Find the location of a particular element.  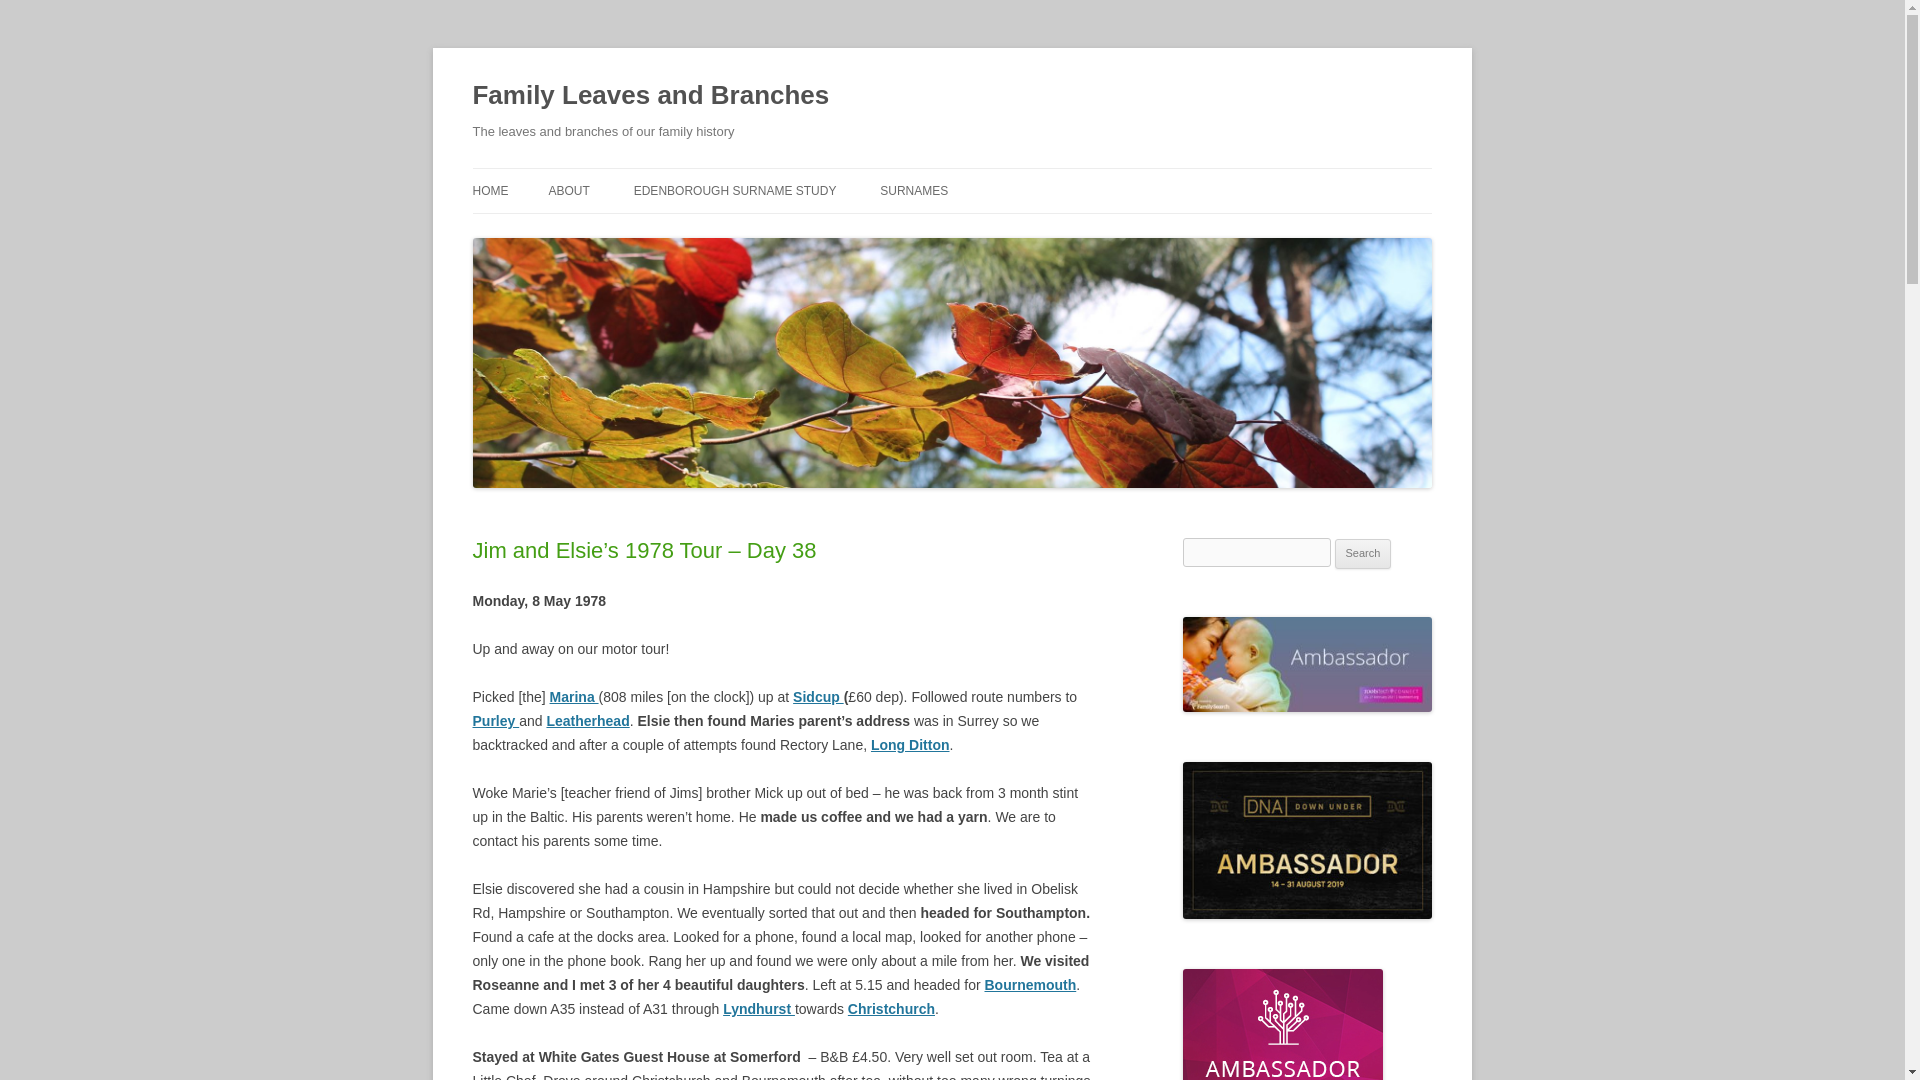

Lyndhurst is located at coordinates (758, 1009).